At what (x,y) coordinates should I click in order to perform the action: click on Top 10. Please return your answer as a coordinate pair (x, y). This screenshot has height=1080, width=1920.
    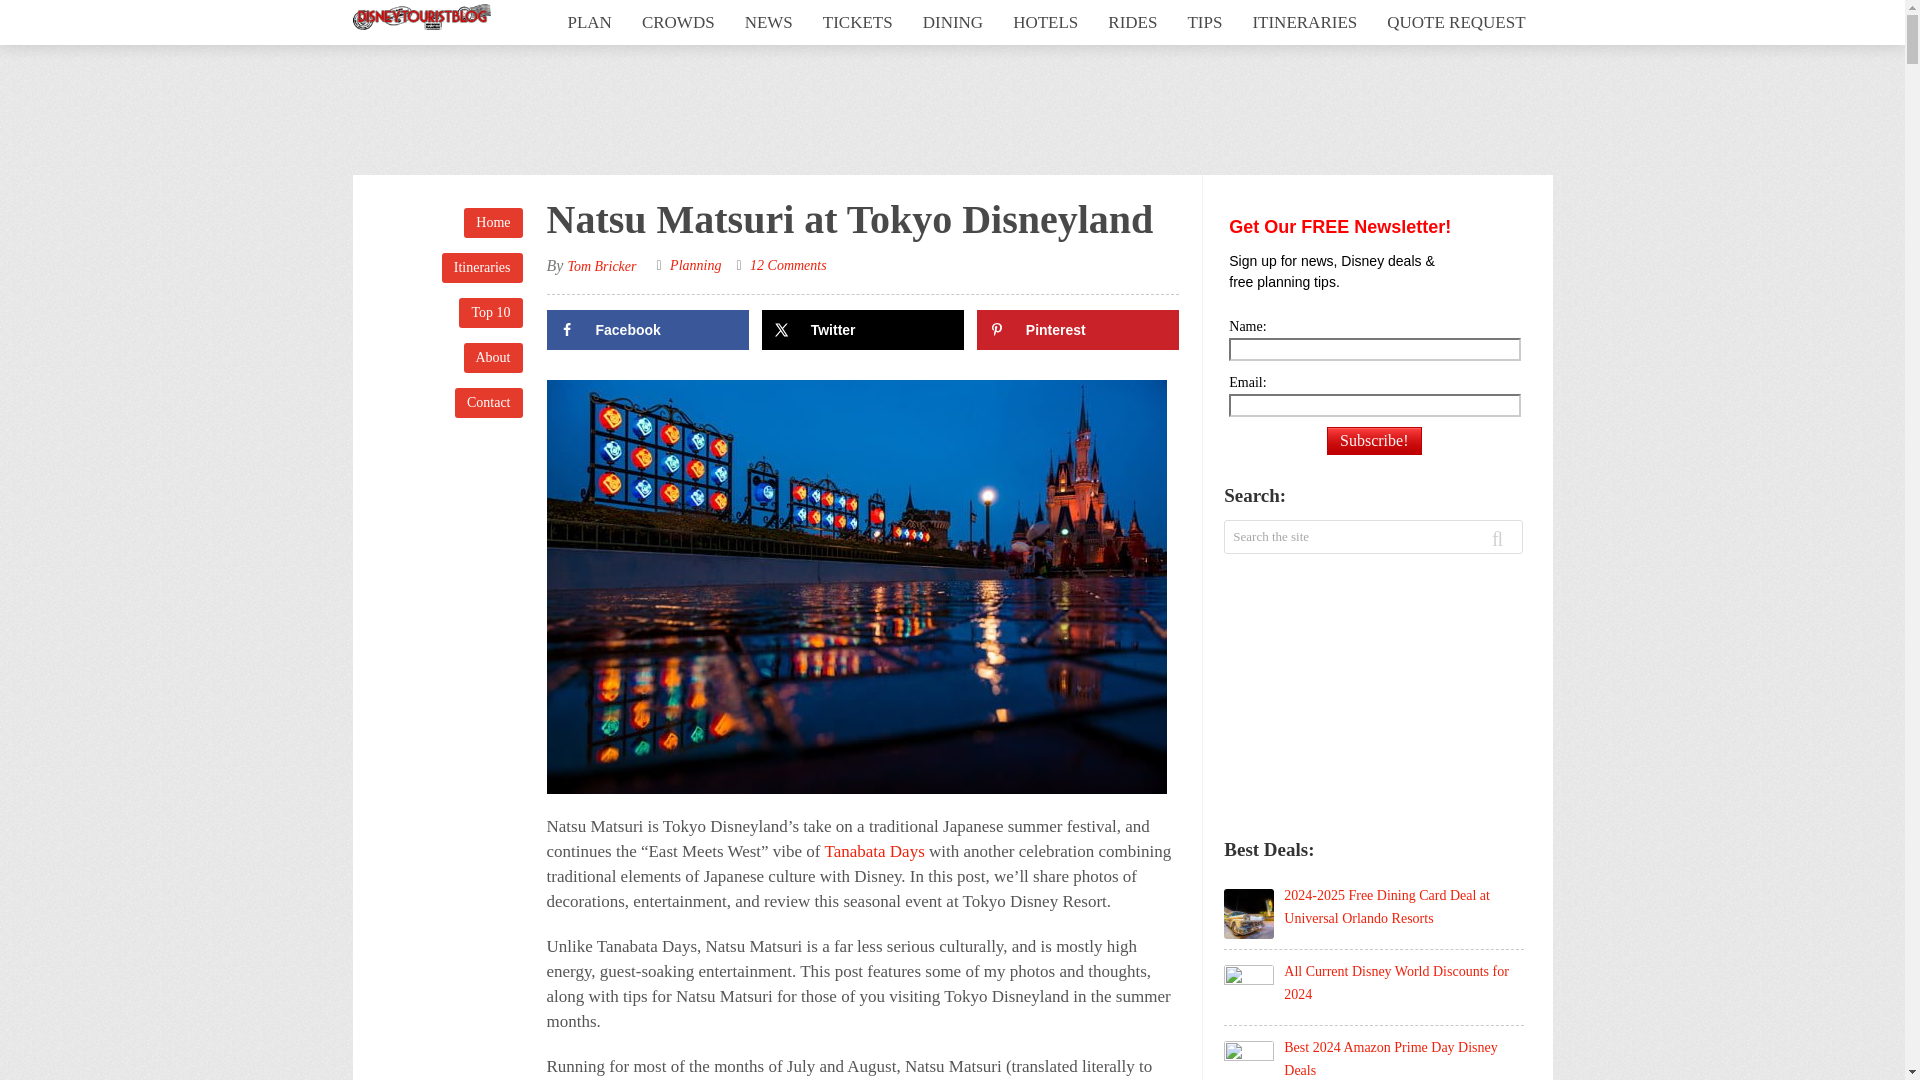
    Looking at the image, I should click on (490, 313).